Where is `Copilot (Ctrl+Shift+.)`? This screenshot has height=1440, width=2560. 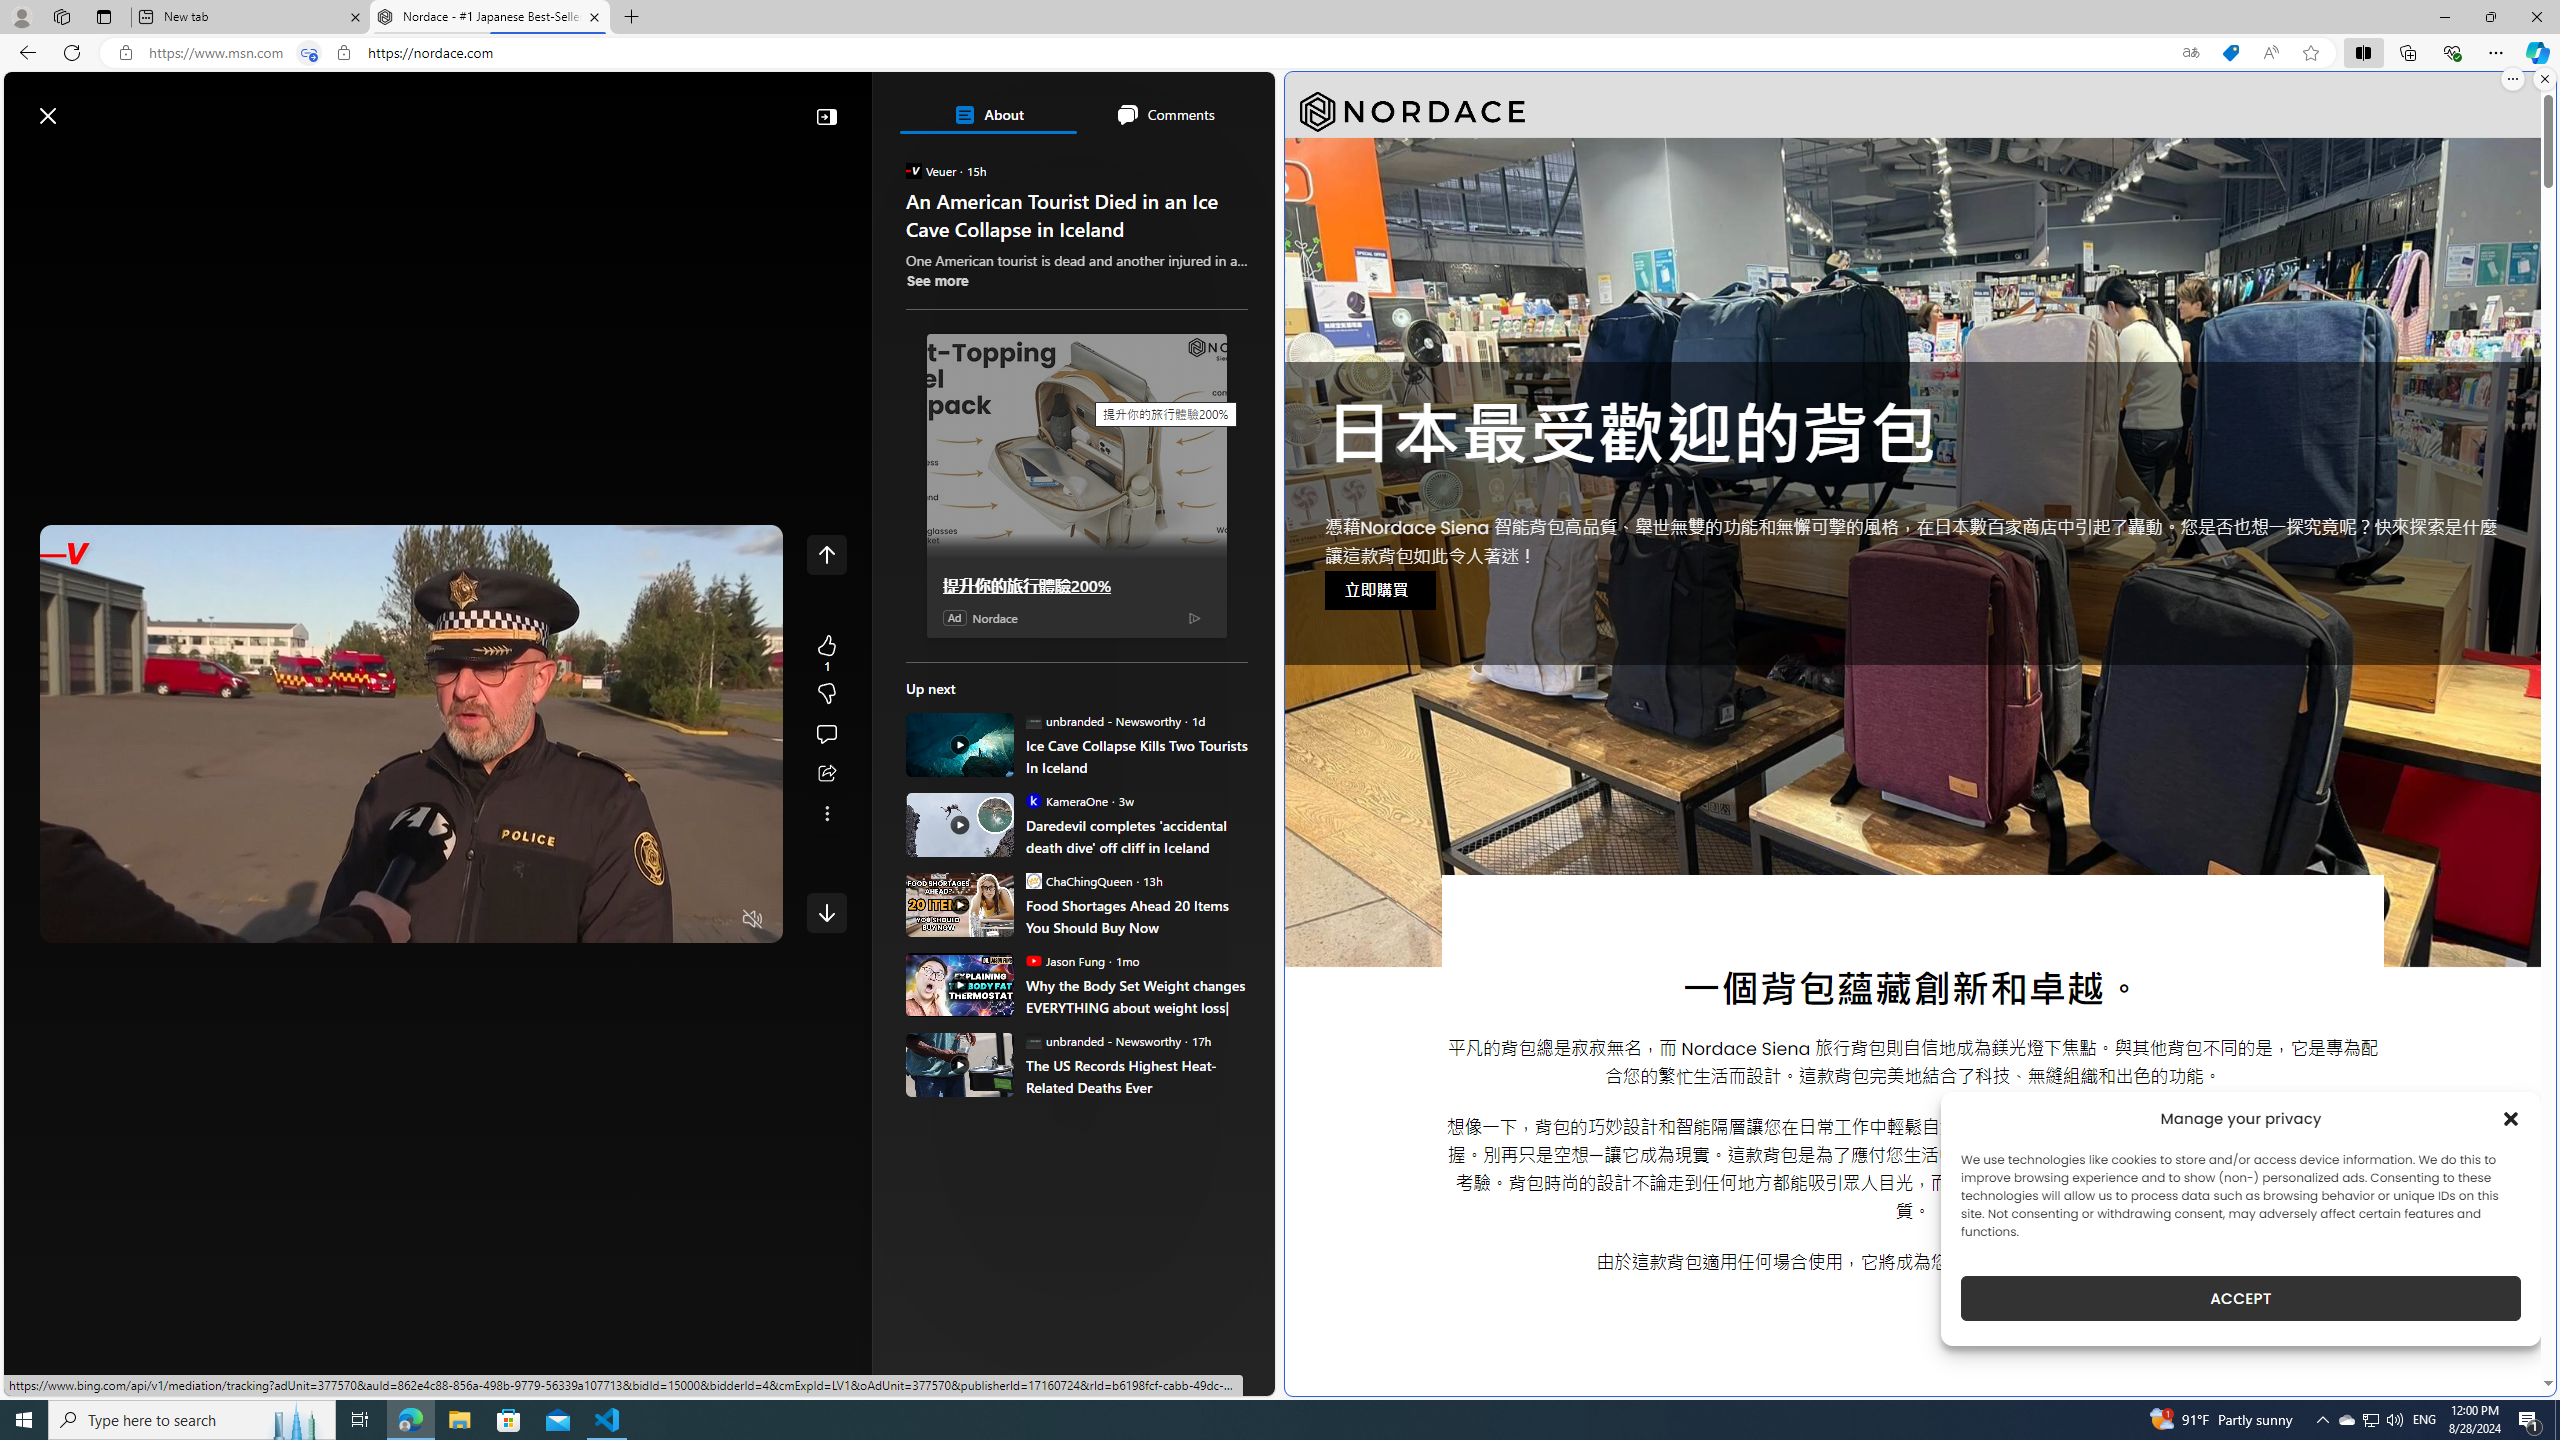 Copilot (Ctrl+Shift+.) is located at coordinates (2536, 52).